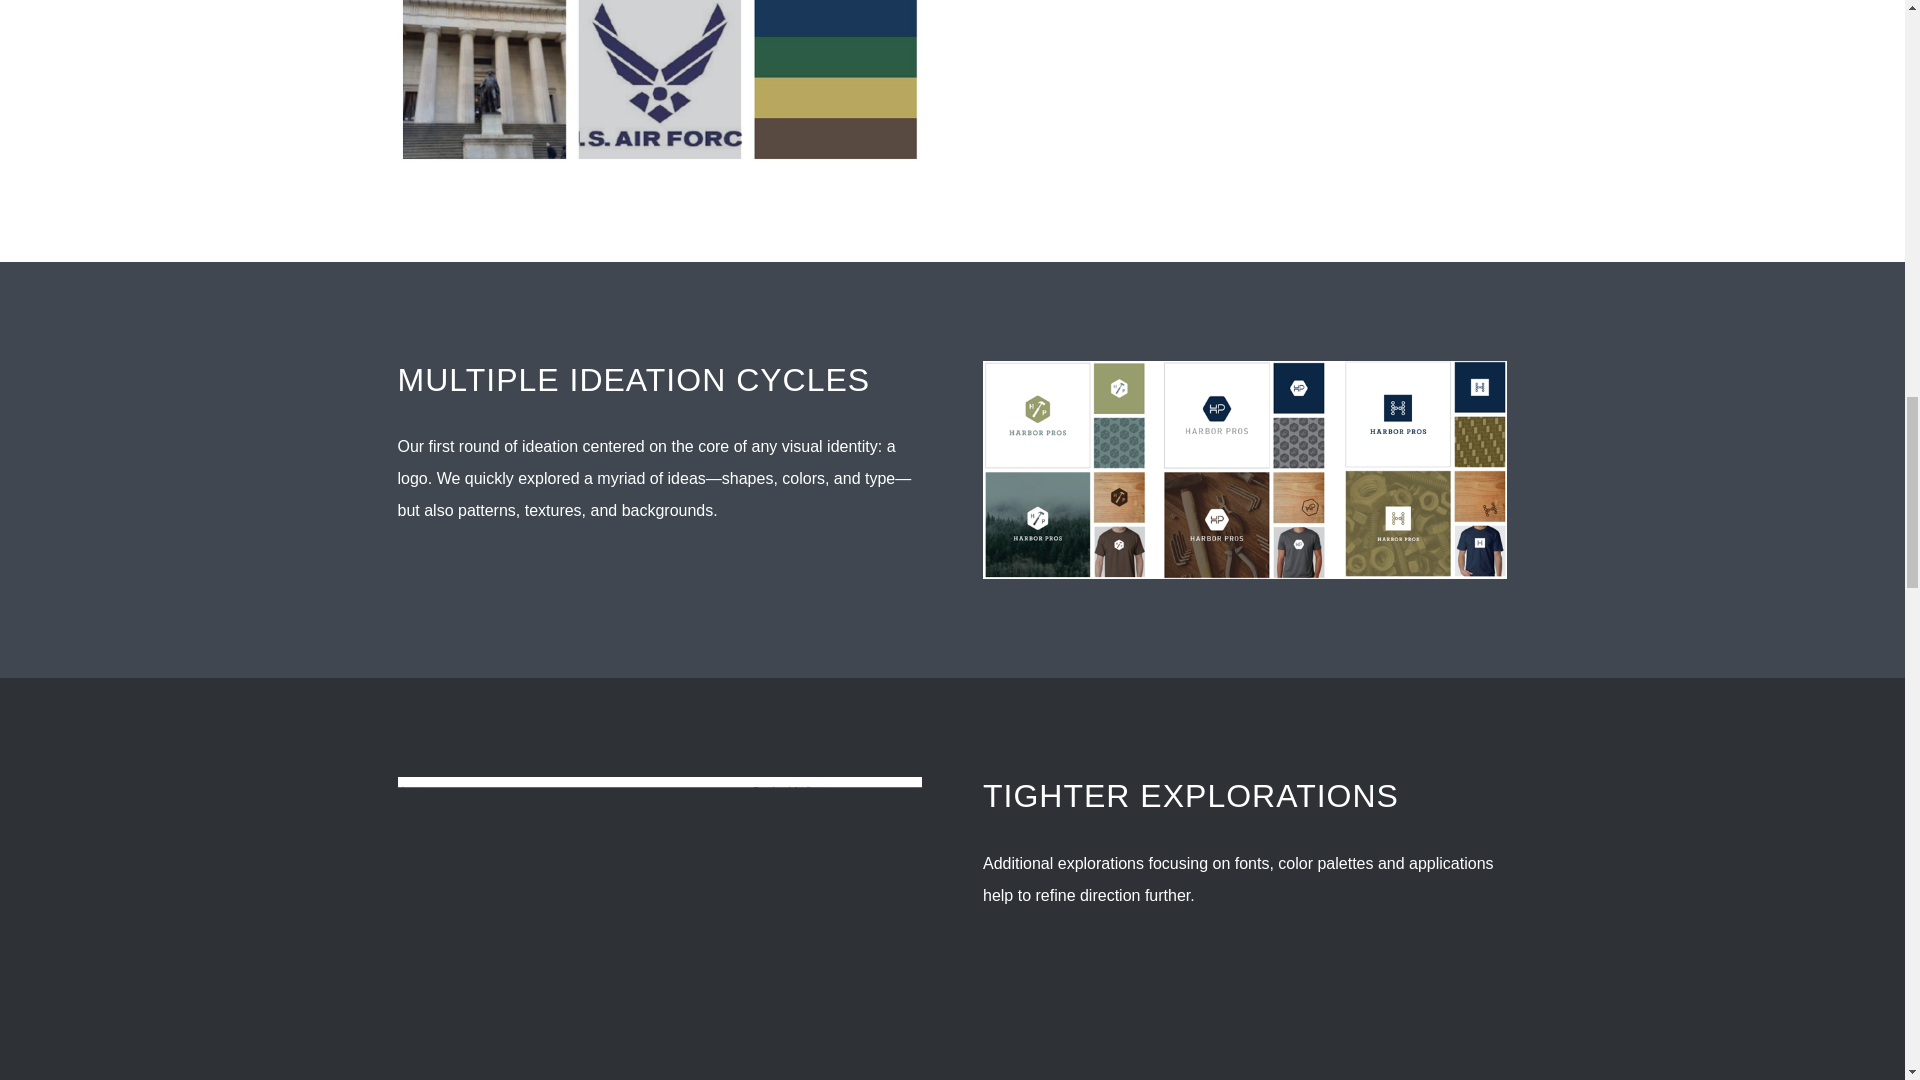 The image size is (1920, 1080). I want to click on HarborProsExplorations, so click(659, 928).